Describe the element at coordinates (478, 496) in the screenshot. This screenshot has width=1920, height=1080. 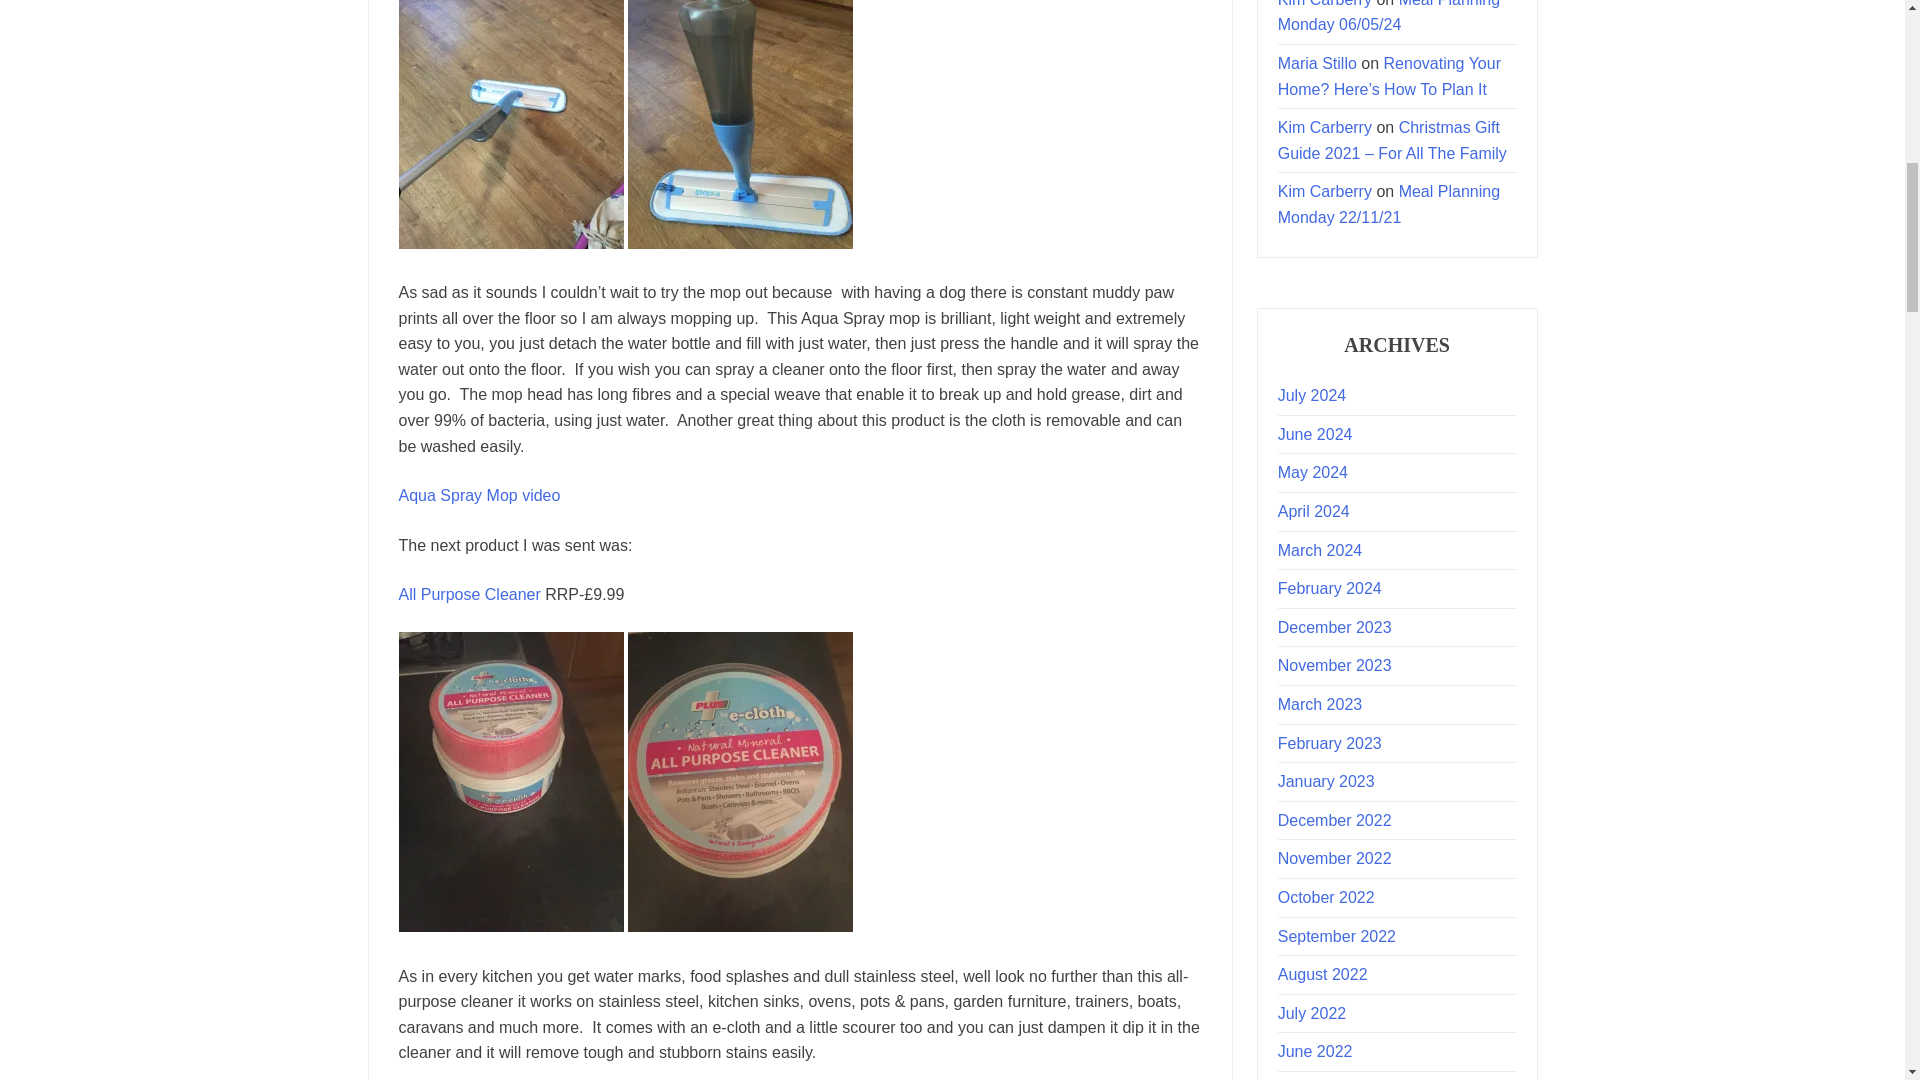
I see `Aqua Spray Mop video` at that location.